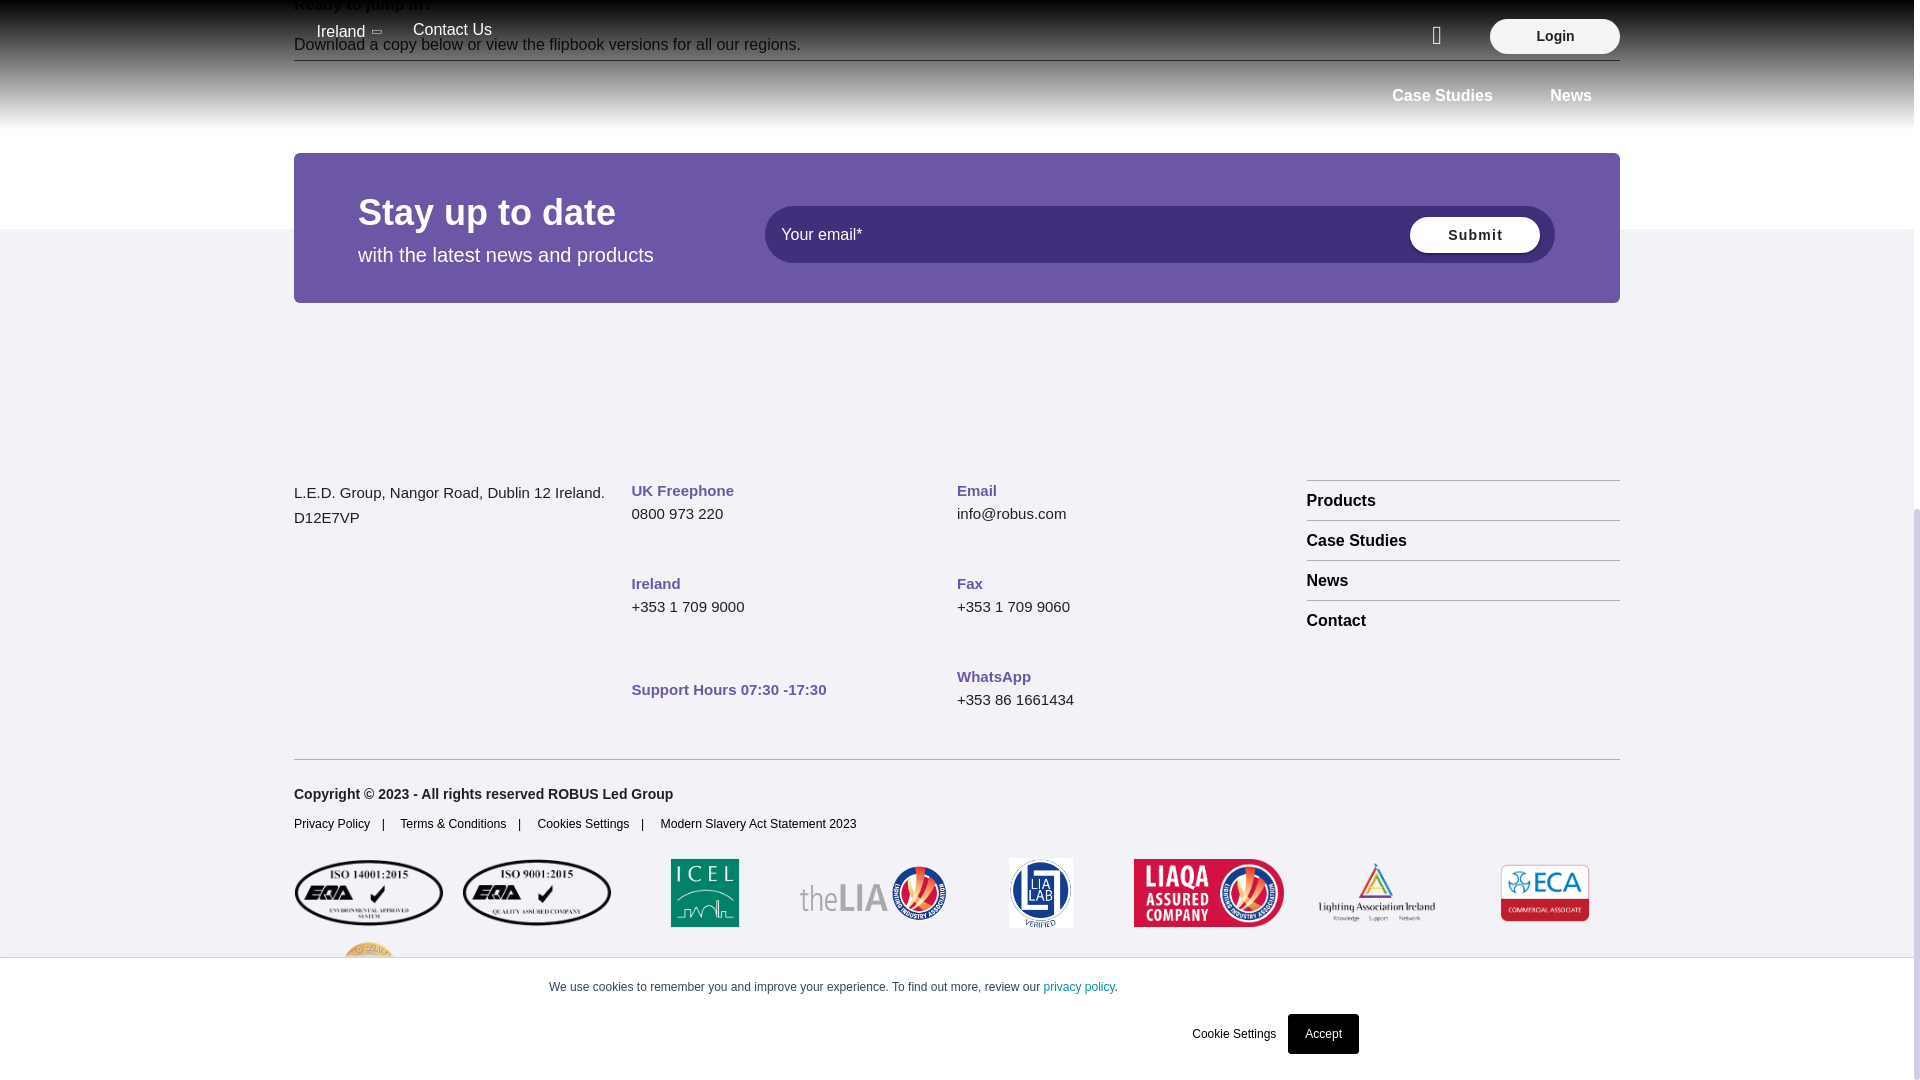 This screenshot has width=1920, height=1080. Describe the element at coordinates (402, 711) in the screenshot. I see `linkedin` at that location.